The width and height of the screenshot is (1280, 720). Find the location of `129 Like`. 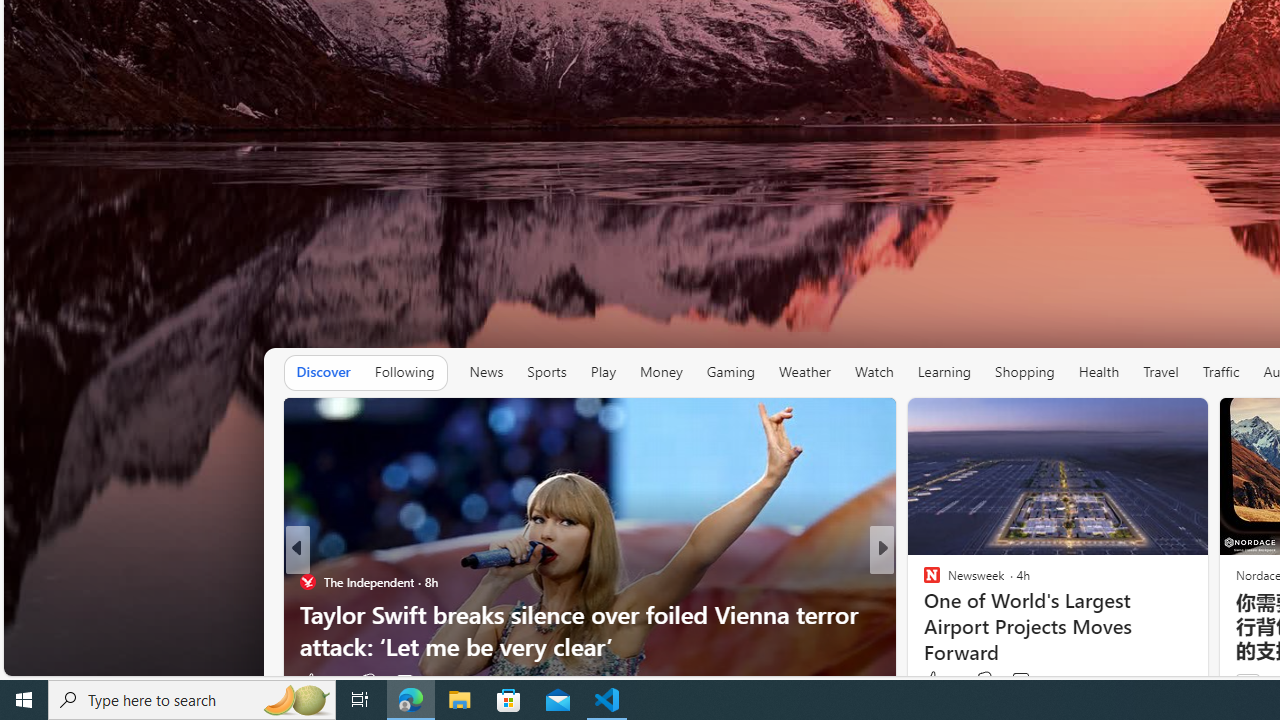

129 Like is located at coordinates (936, 681).